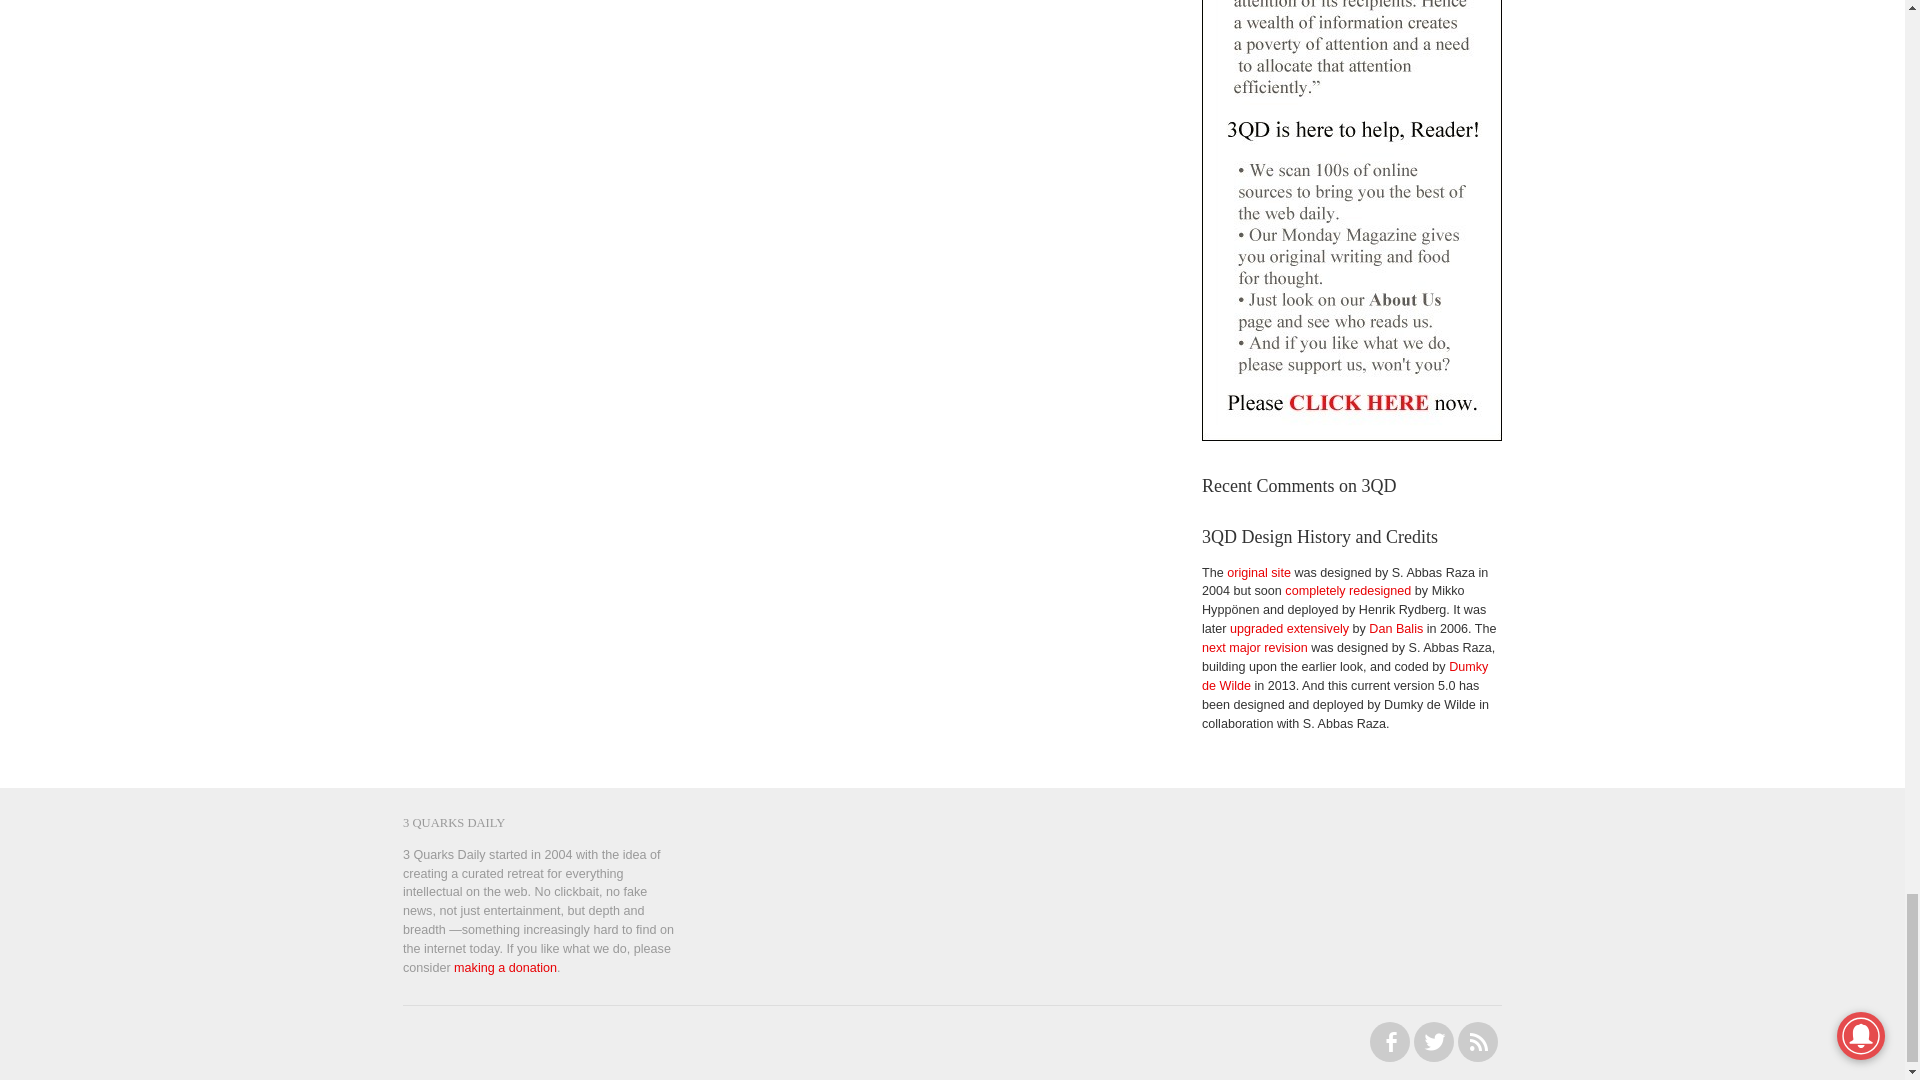 This screenshot has height=1080, width=1920. Describe the element at coordinates (1364, 864) in the screenshot. I see `3rd party ad content` at that location.